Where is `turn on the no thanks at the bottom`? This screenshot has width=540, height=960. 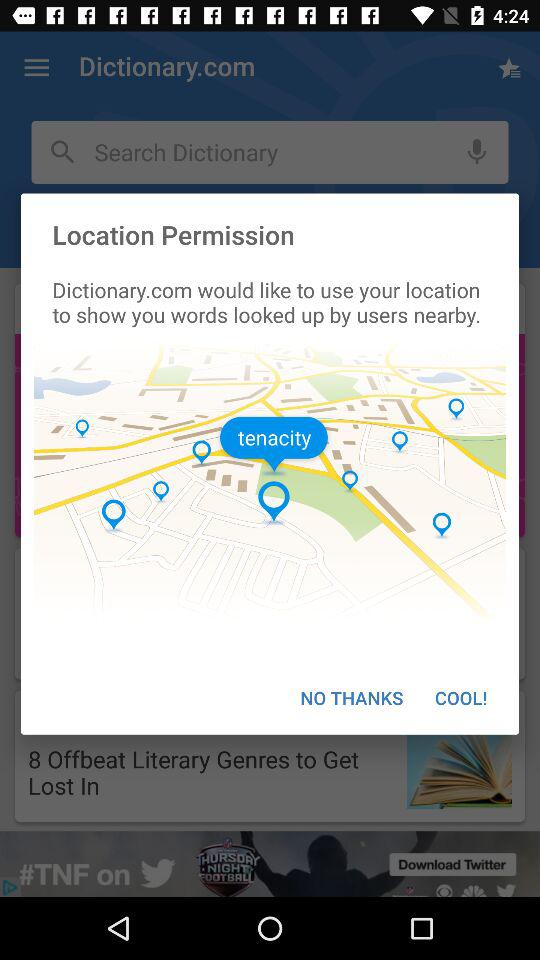 turn on the no thanks at the bottom is located at coordinates (352, 698).